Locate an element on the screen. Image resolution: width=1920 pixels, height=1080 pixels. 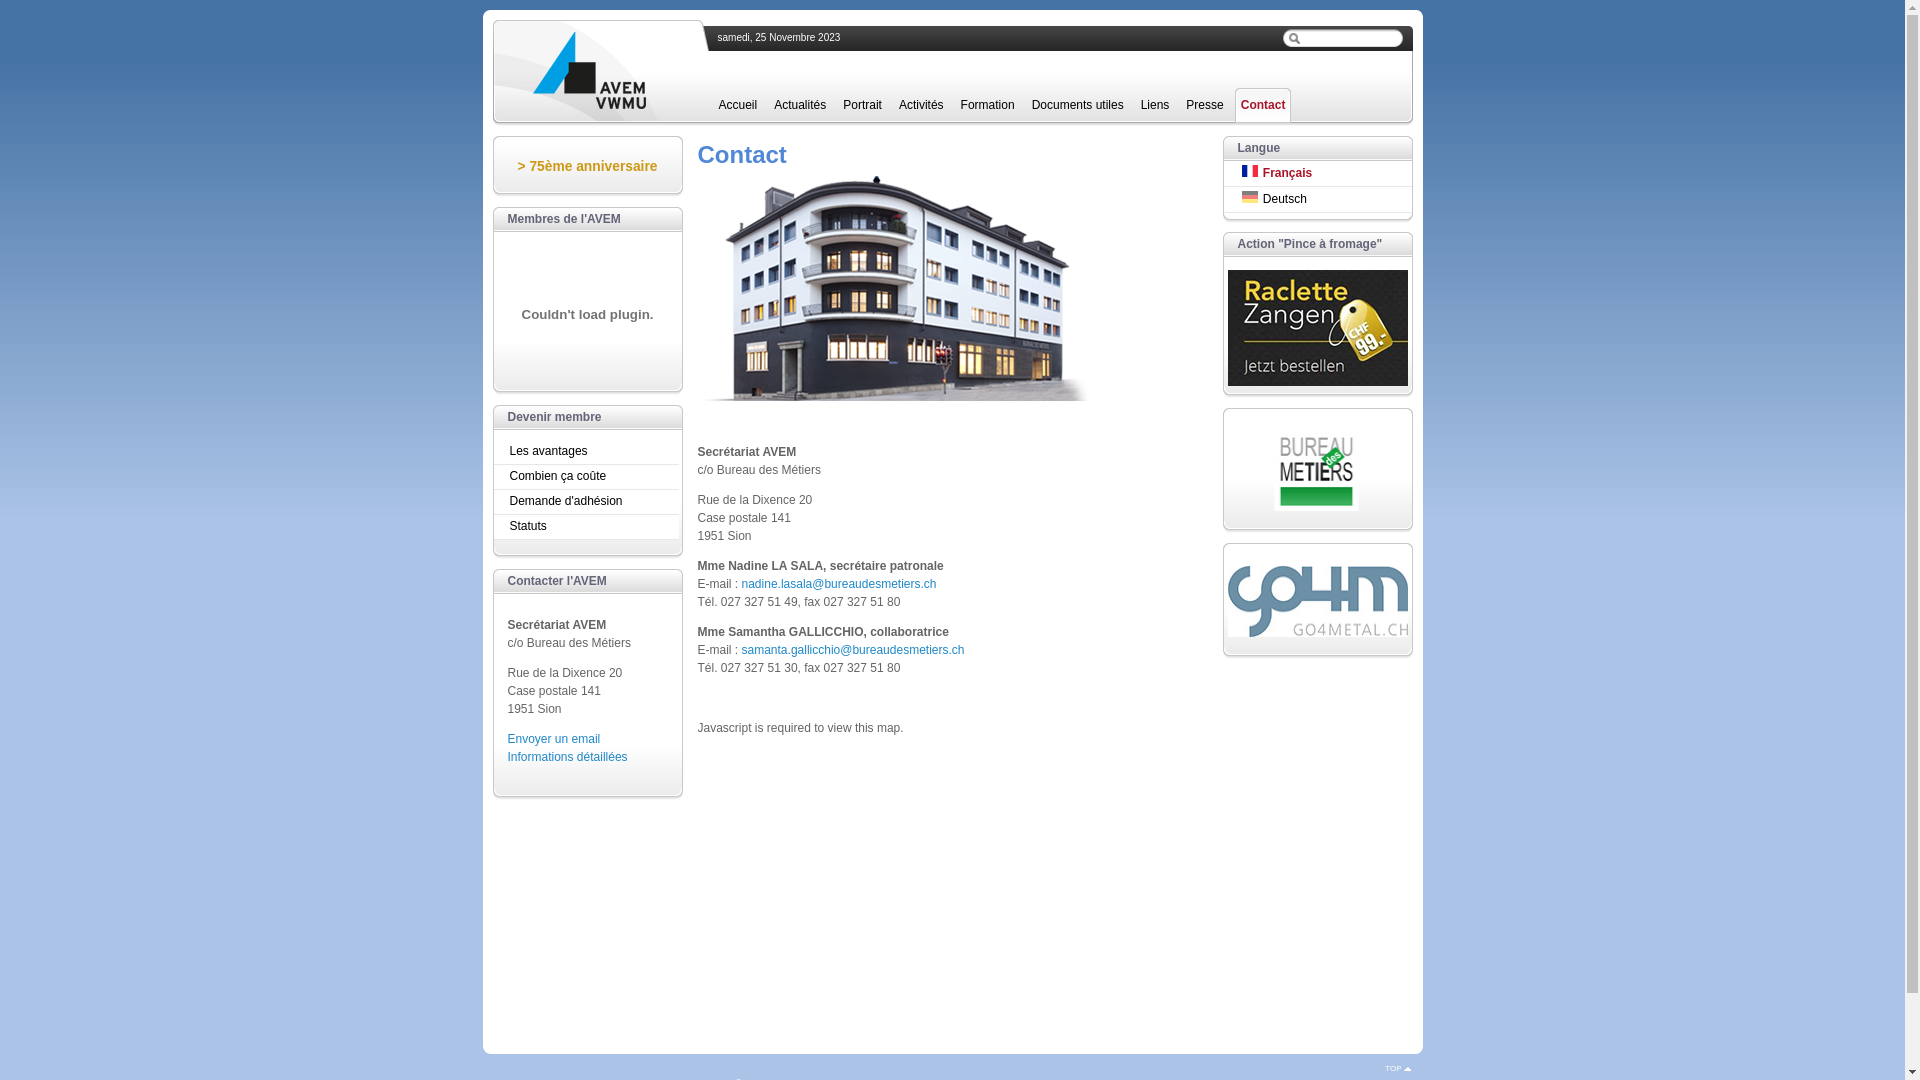
Accueil is located at coordinates (738, 106).